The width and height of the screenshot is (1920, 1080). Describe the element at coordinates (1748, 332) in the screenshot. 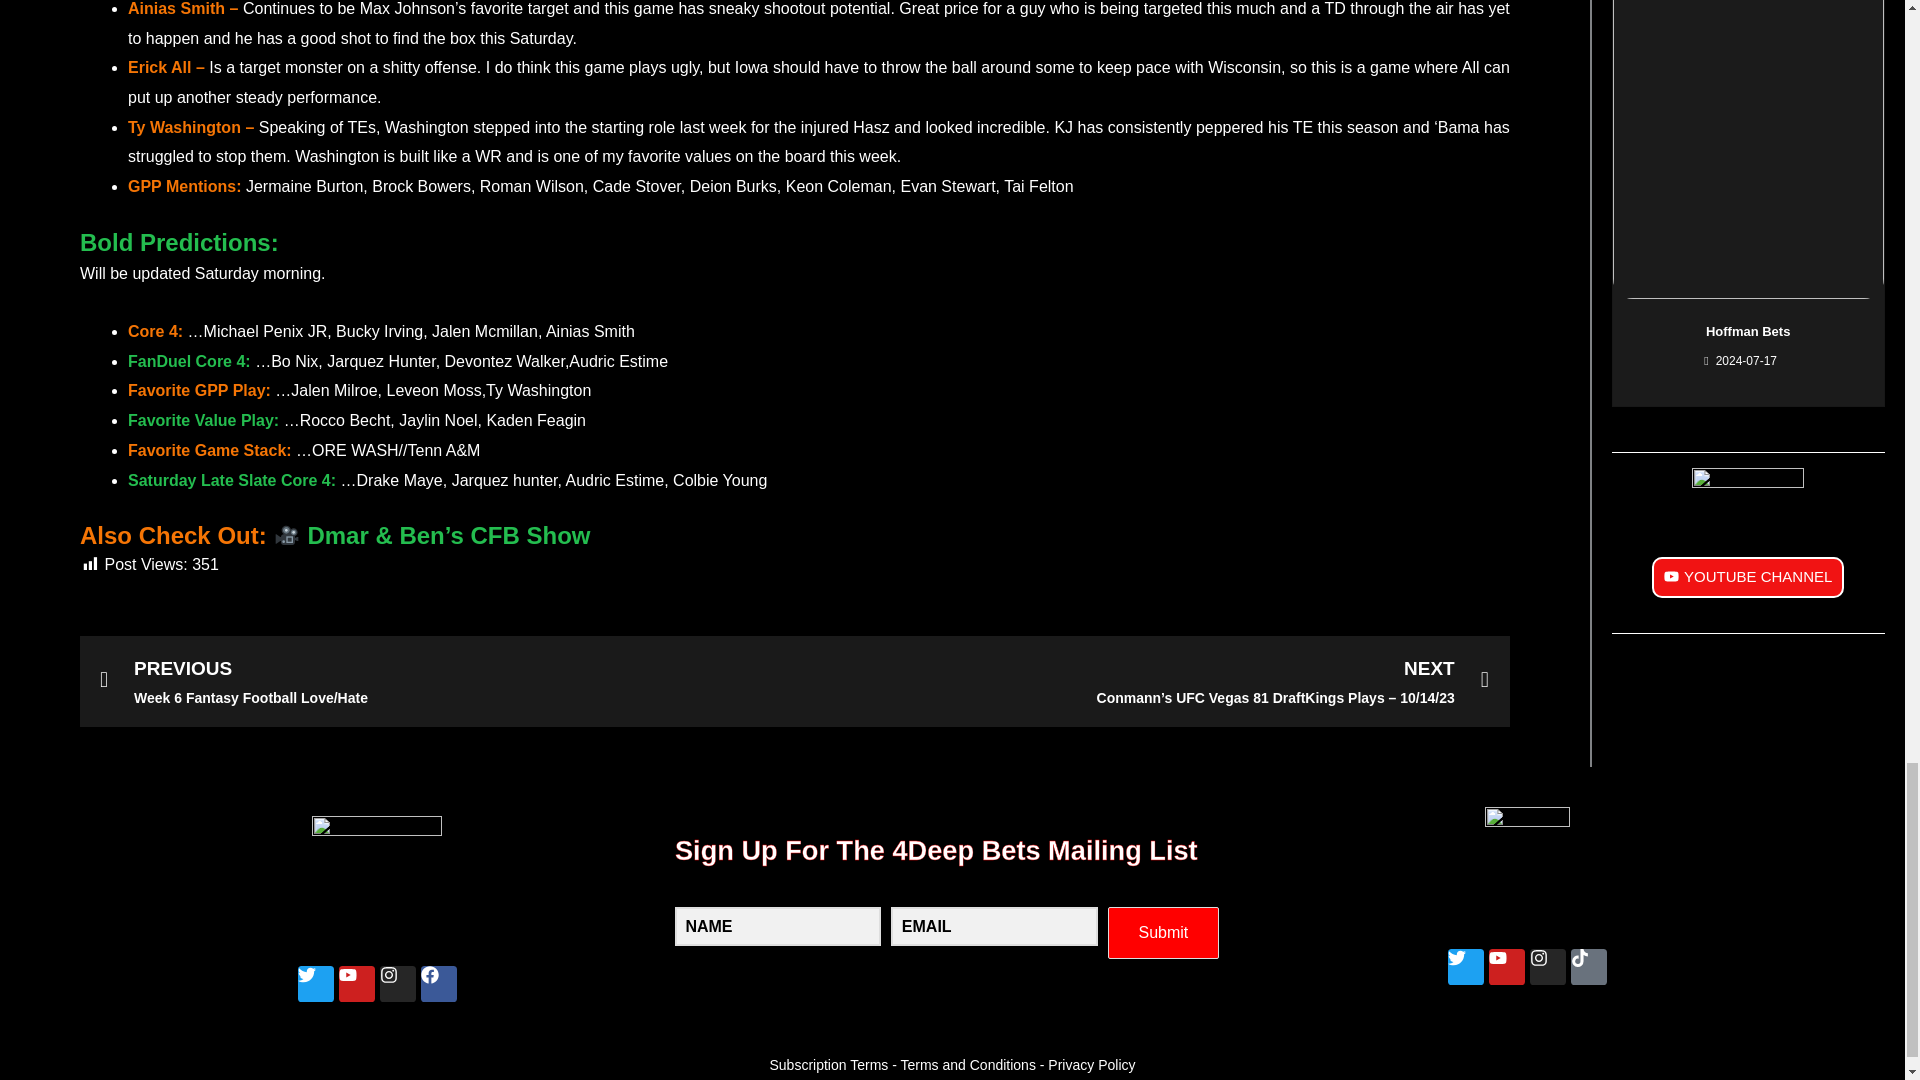

I see `Hoffman Bets` at that location.